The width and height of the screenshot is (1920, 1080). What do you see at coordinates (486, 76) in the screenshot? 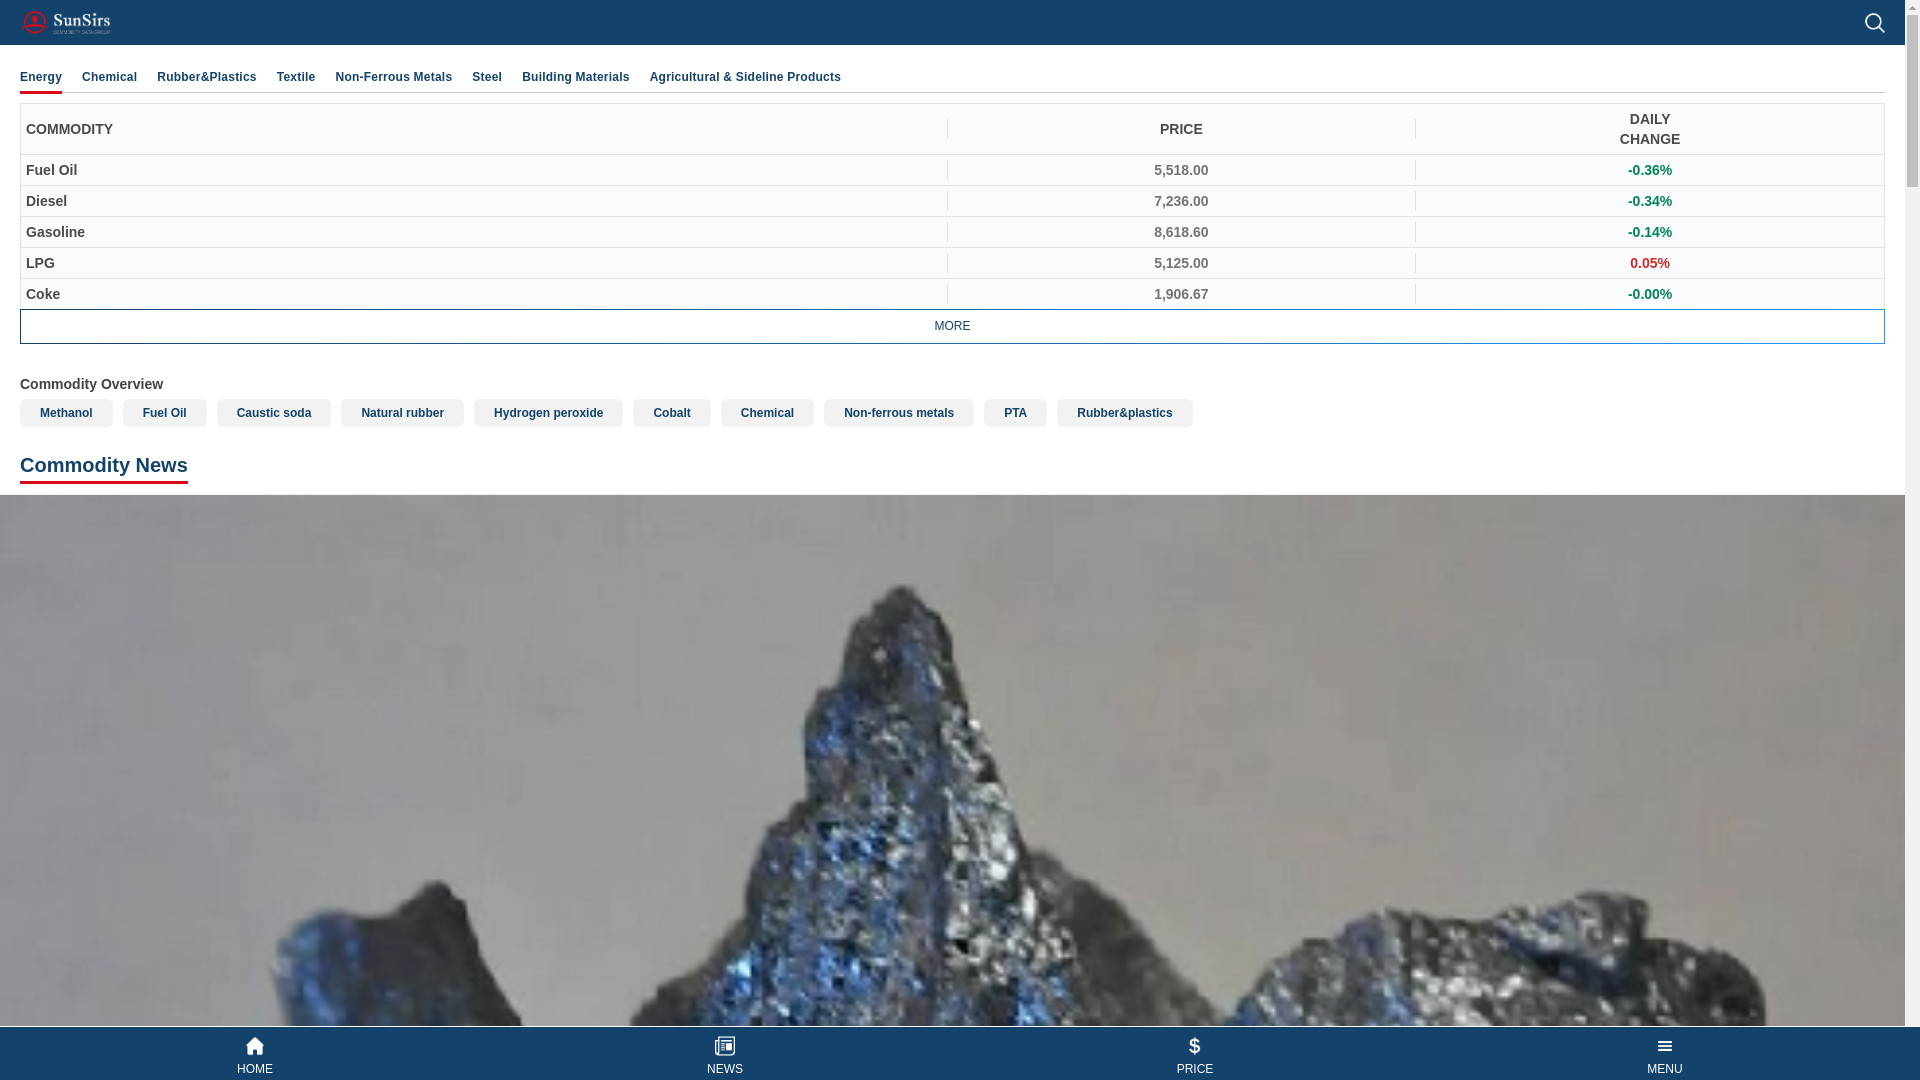
I see `Steel` at bounding box center [486, 76].